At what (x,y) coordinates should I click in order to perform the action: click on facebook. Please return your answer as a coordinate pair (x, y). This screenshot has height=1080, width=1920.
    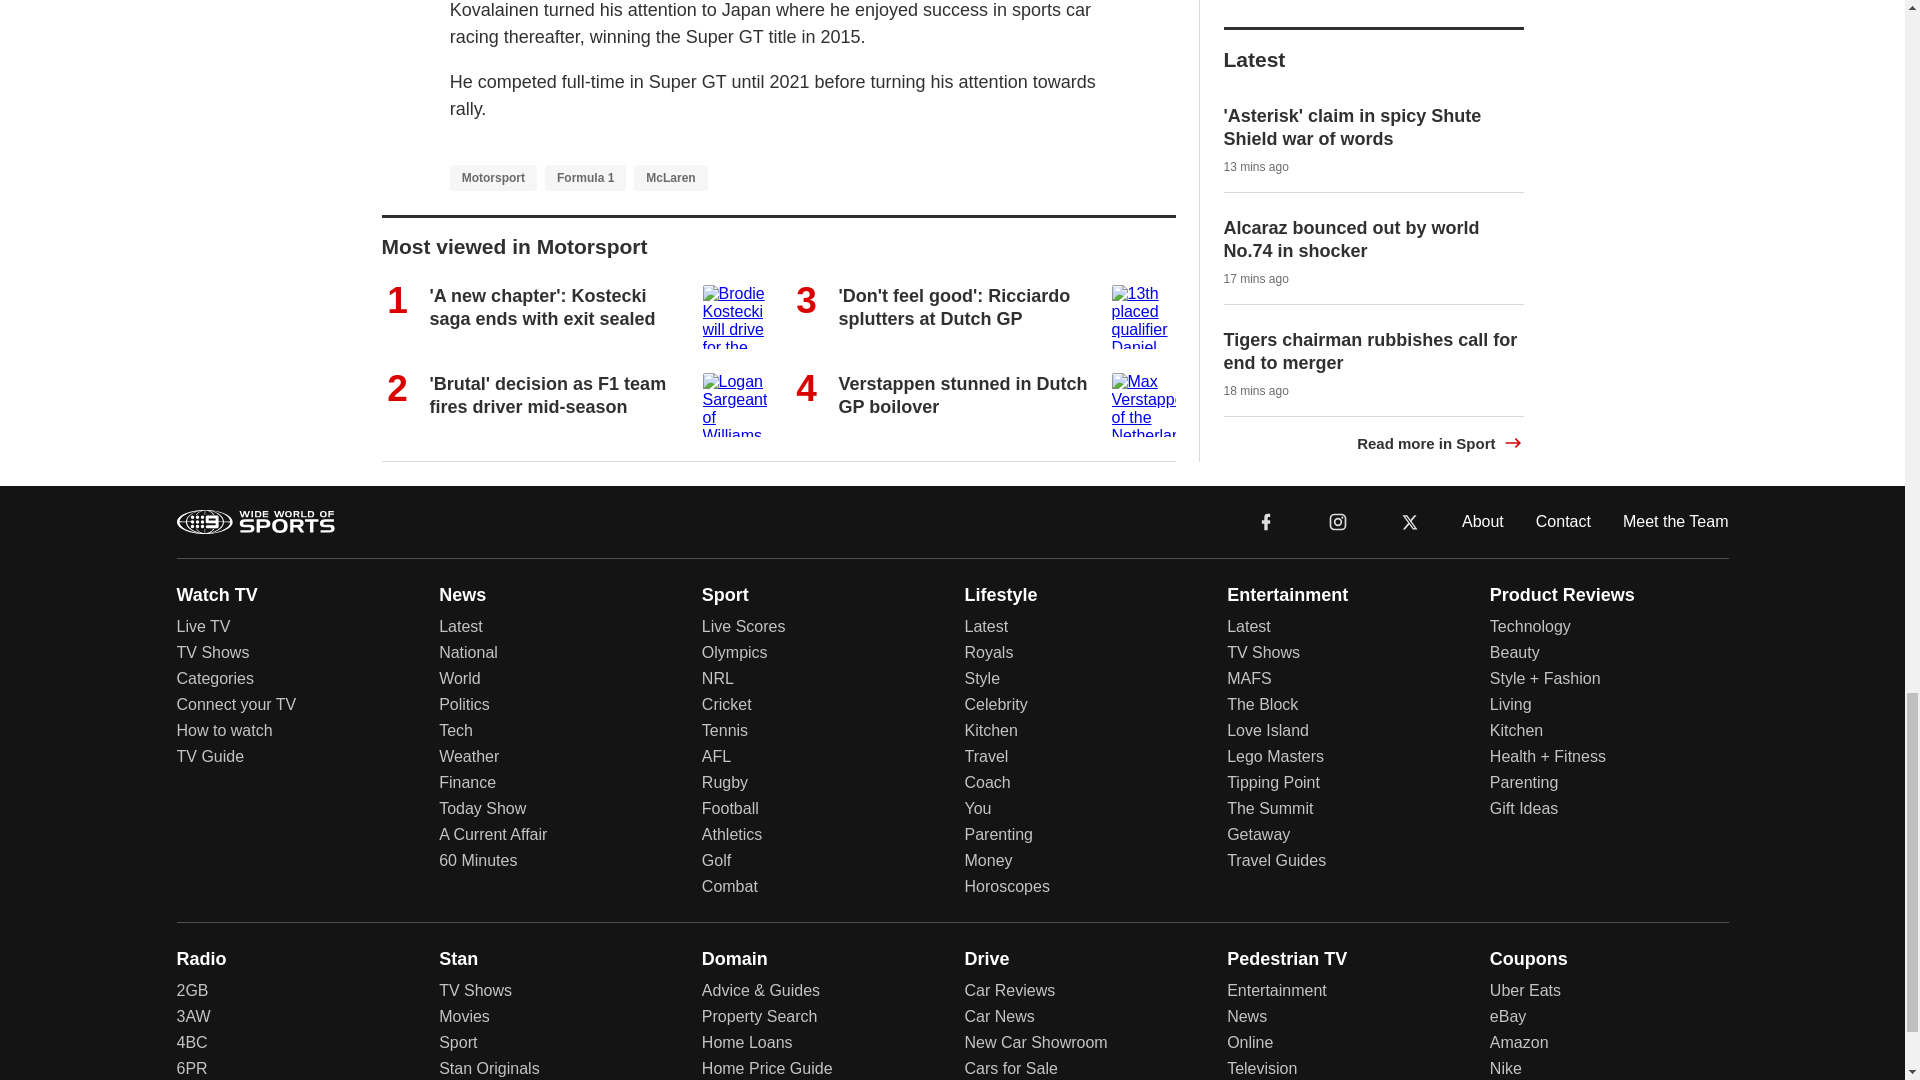
    Looking at the image, I should click on (1266, 522).